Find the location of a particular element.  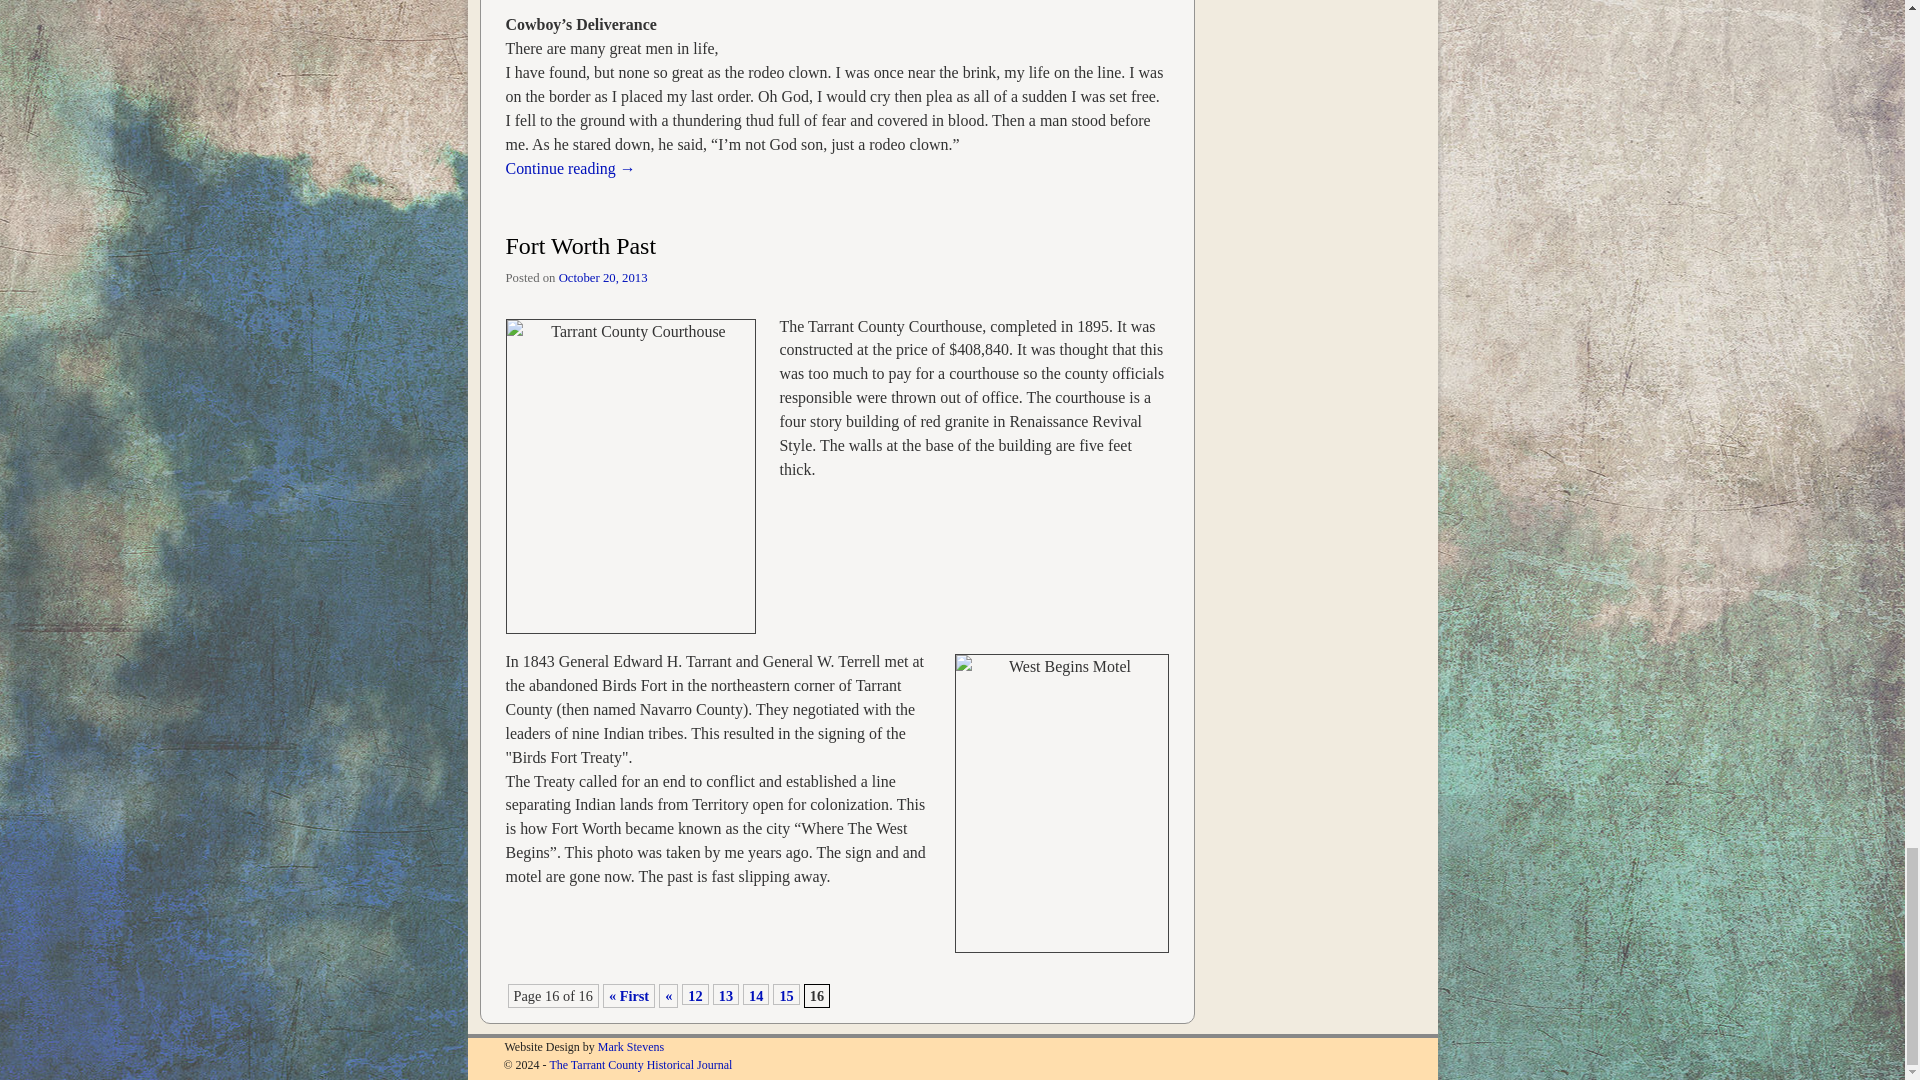

14 is located at coordinates (756, 994).